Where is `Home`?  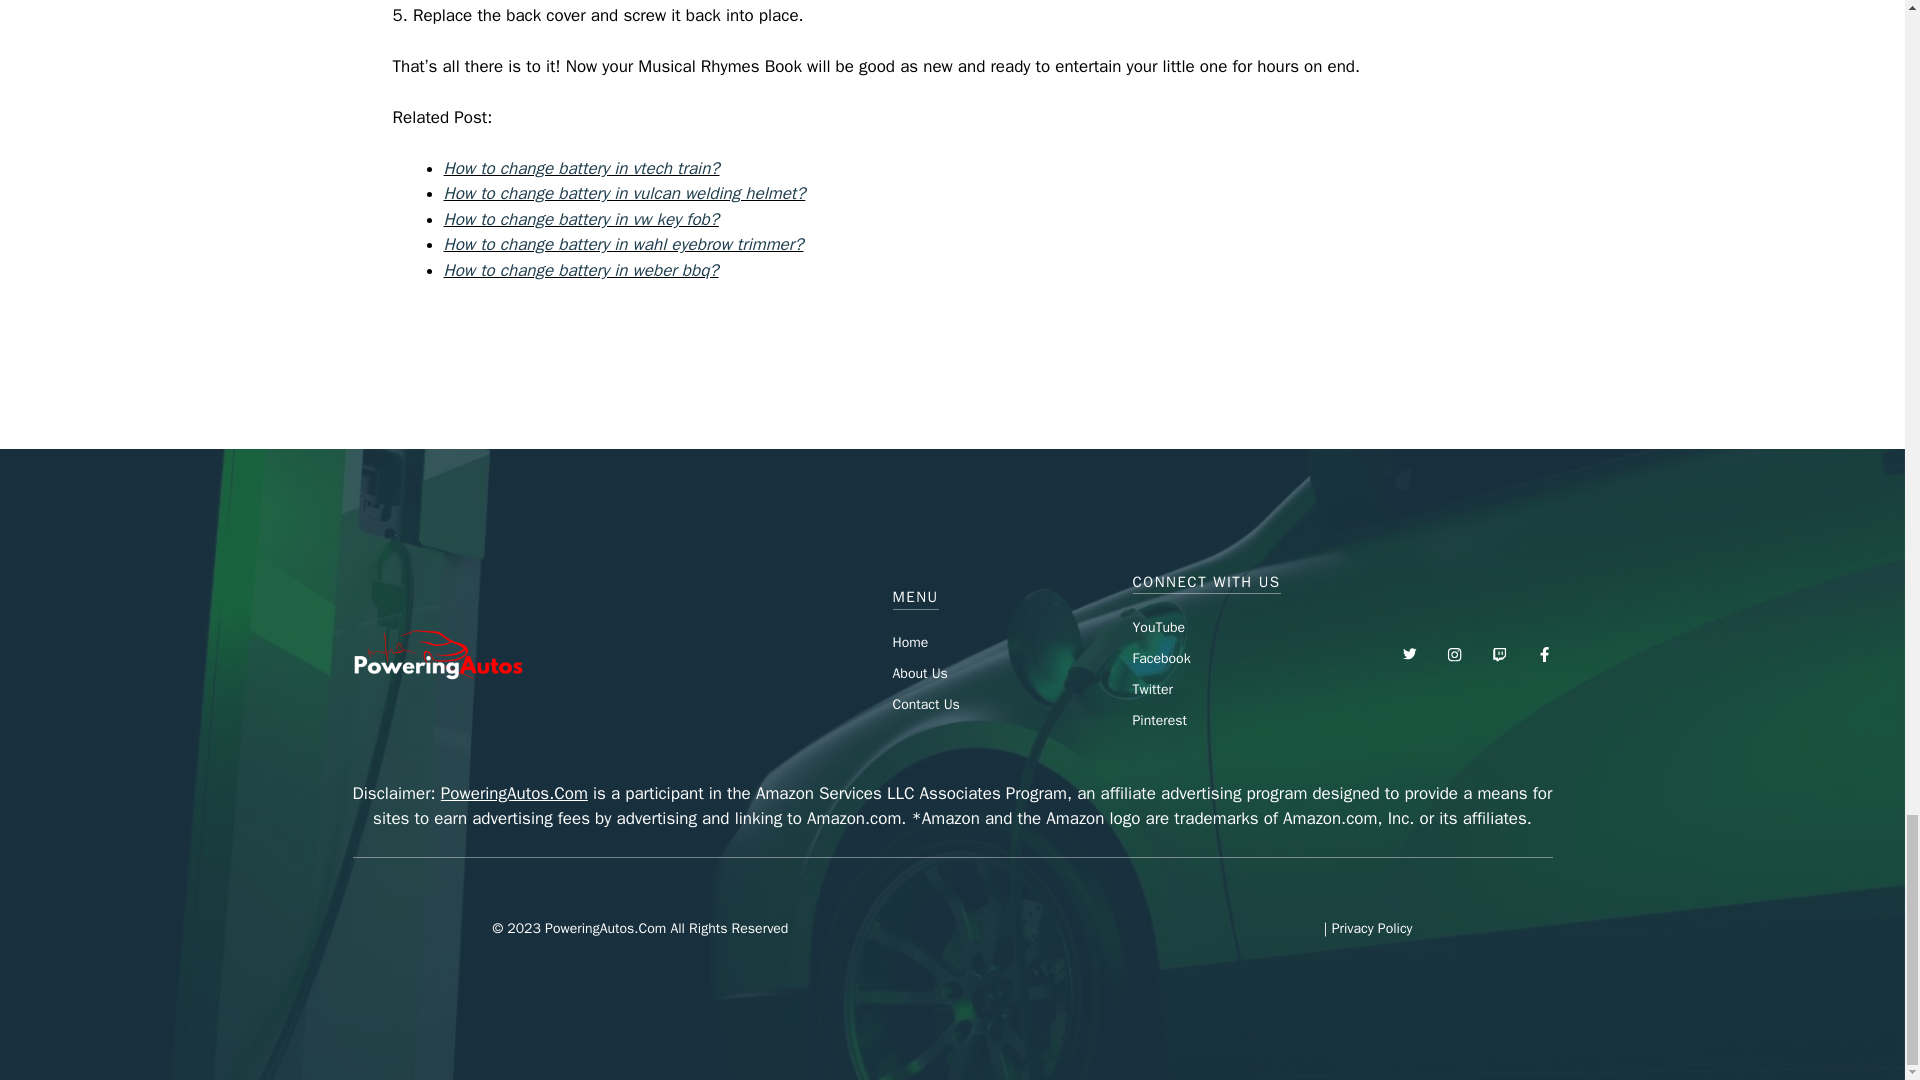 Home is located at coordinates (910, 642).